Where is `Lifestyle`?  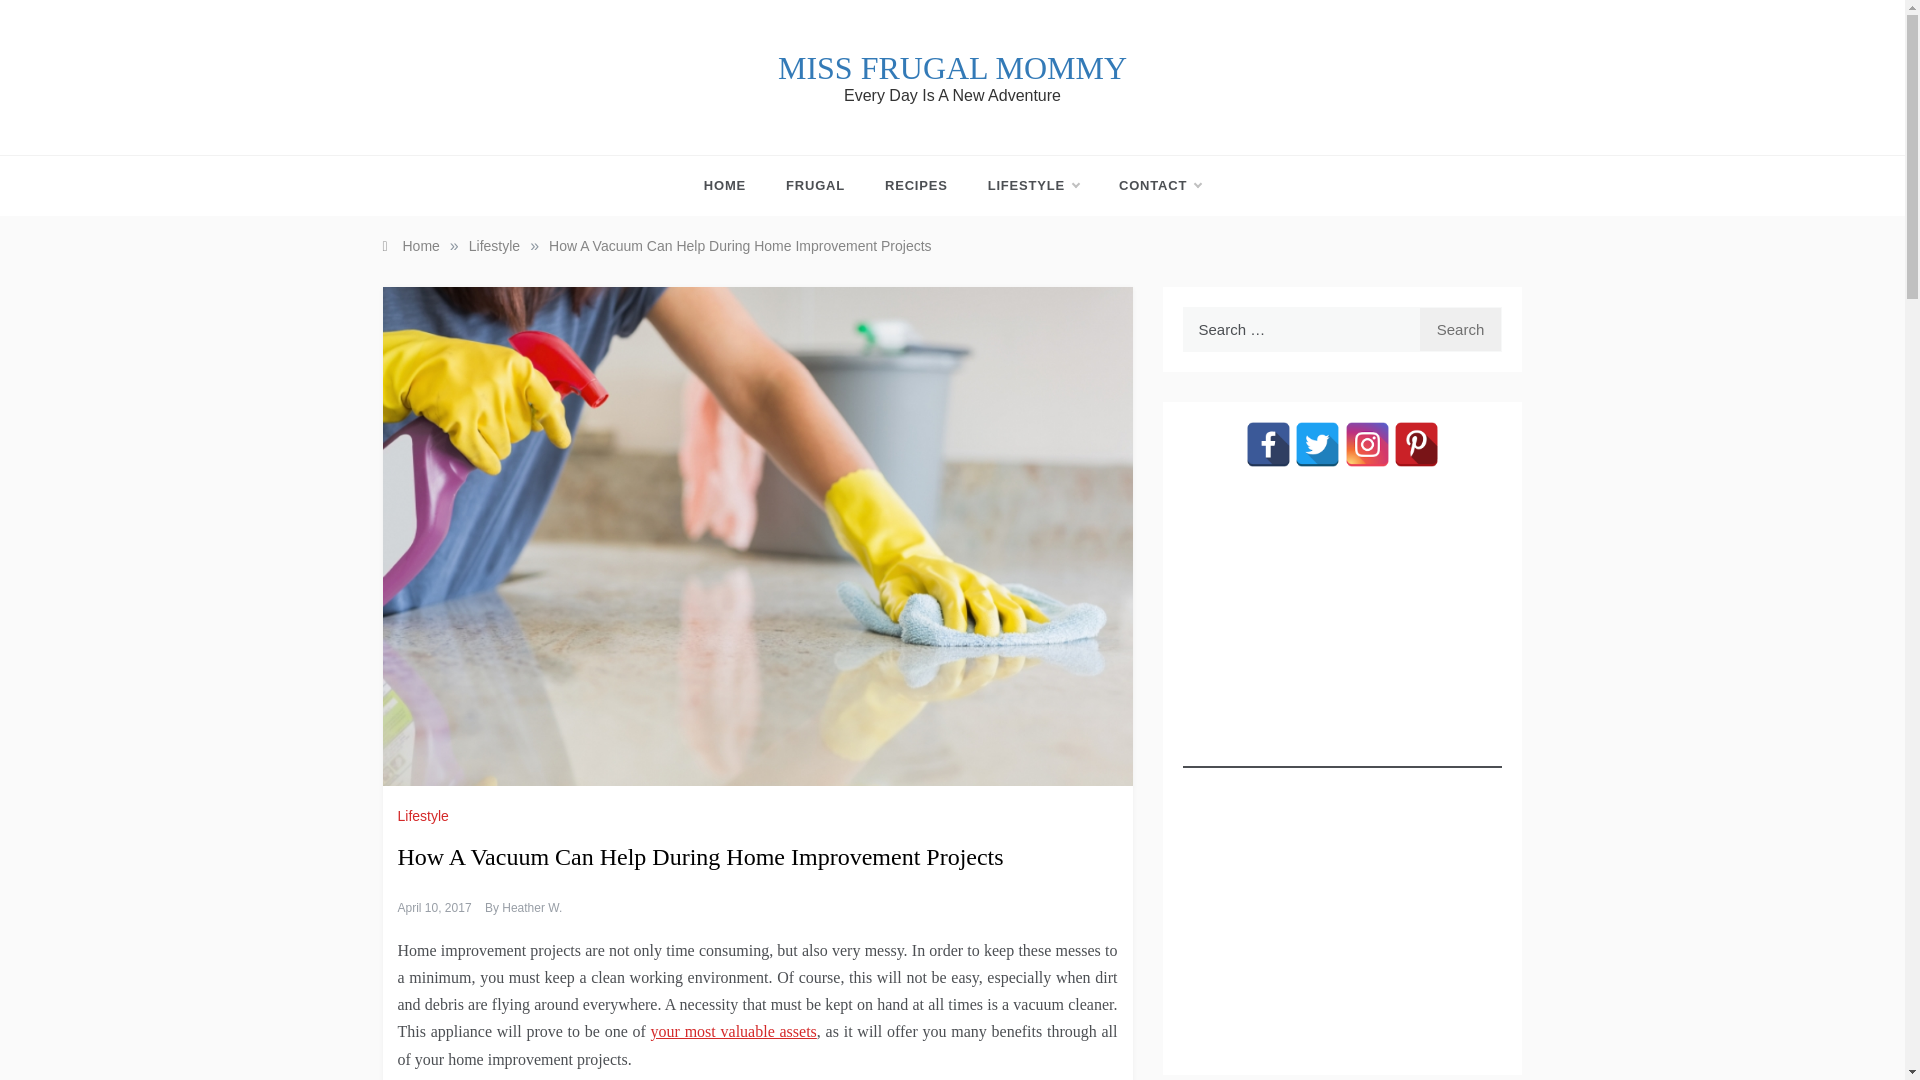
Lifestyle is located at coordinates (494, 245).